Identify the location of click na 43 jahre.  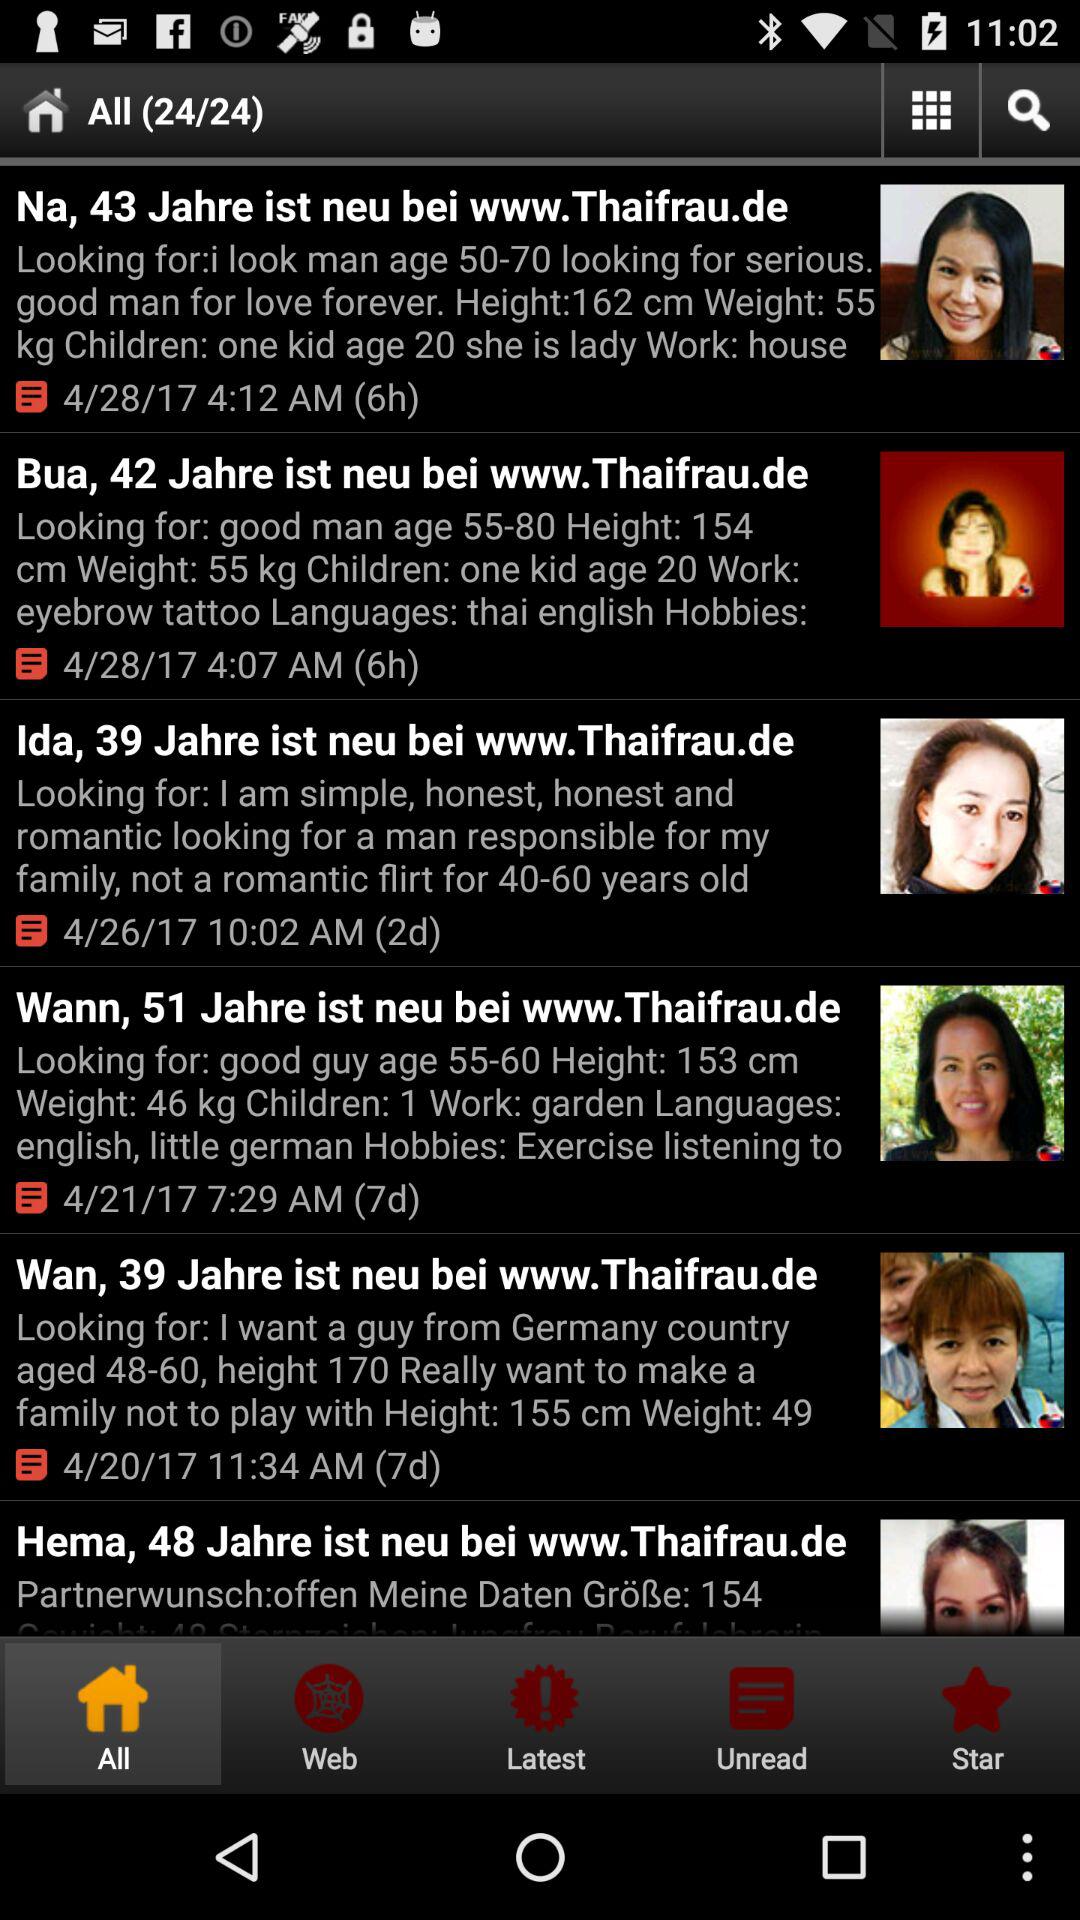
(445, 204).